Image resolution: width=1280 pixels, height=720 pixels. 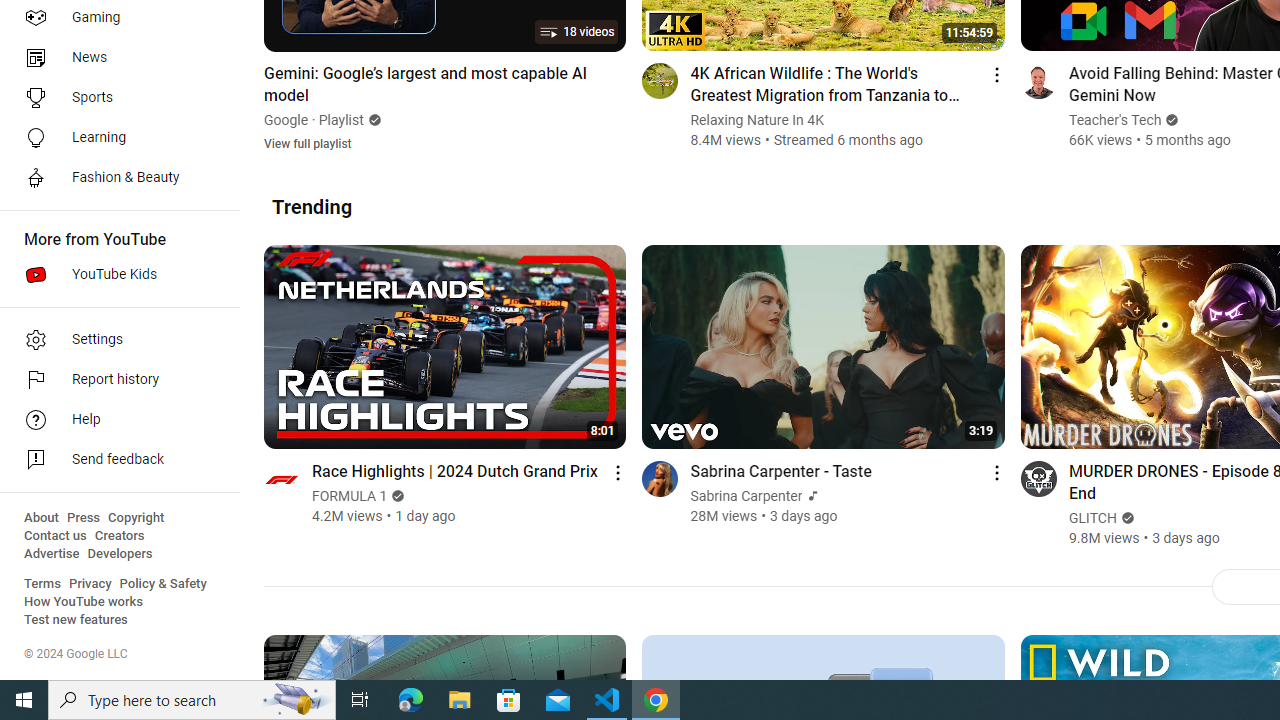 I want to click on Copyright, so click(x=136, y=518).